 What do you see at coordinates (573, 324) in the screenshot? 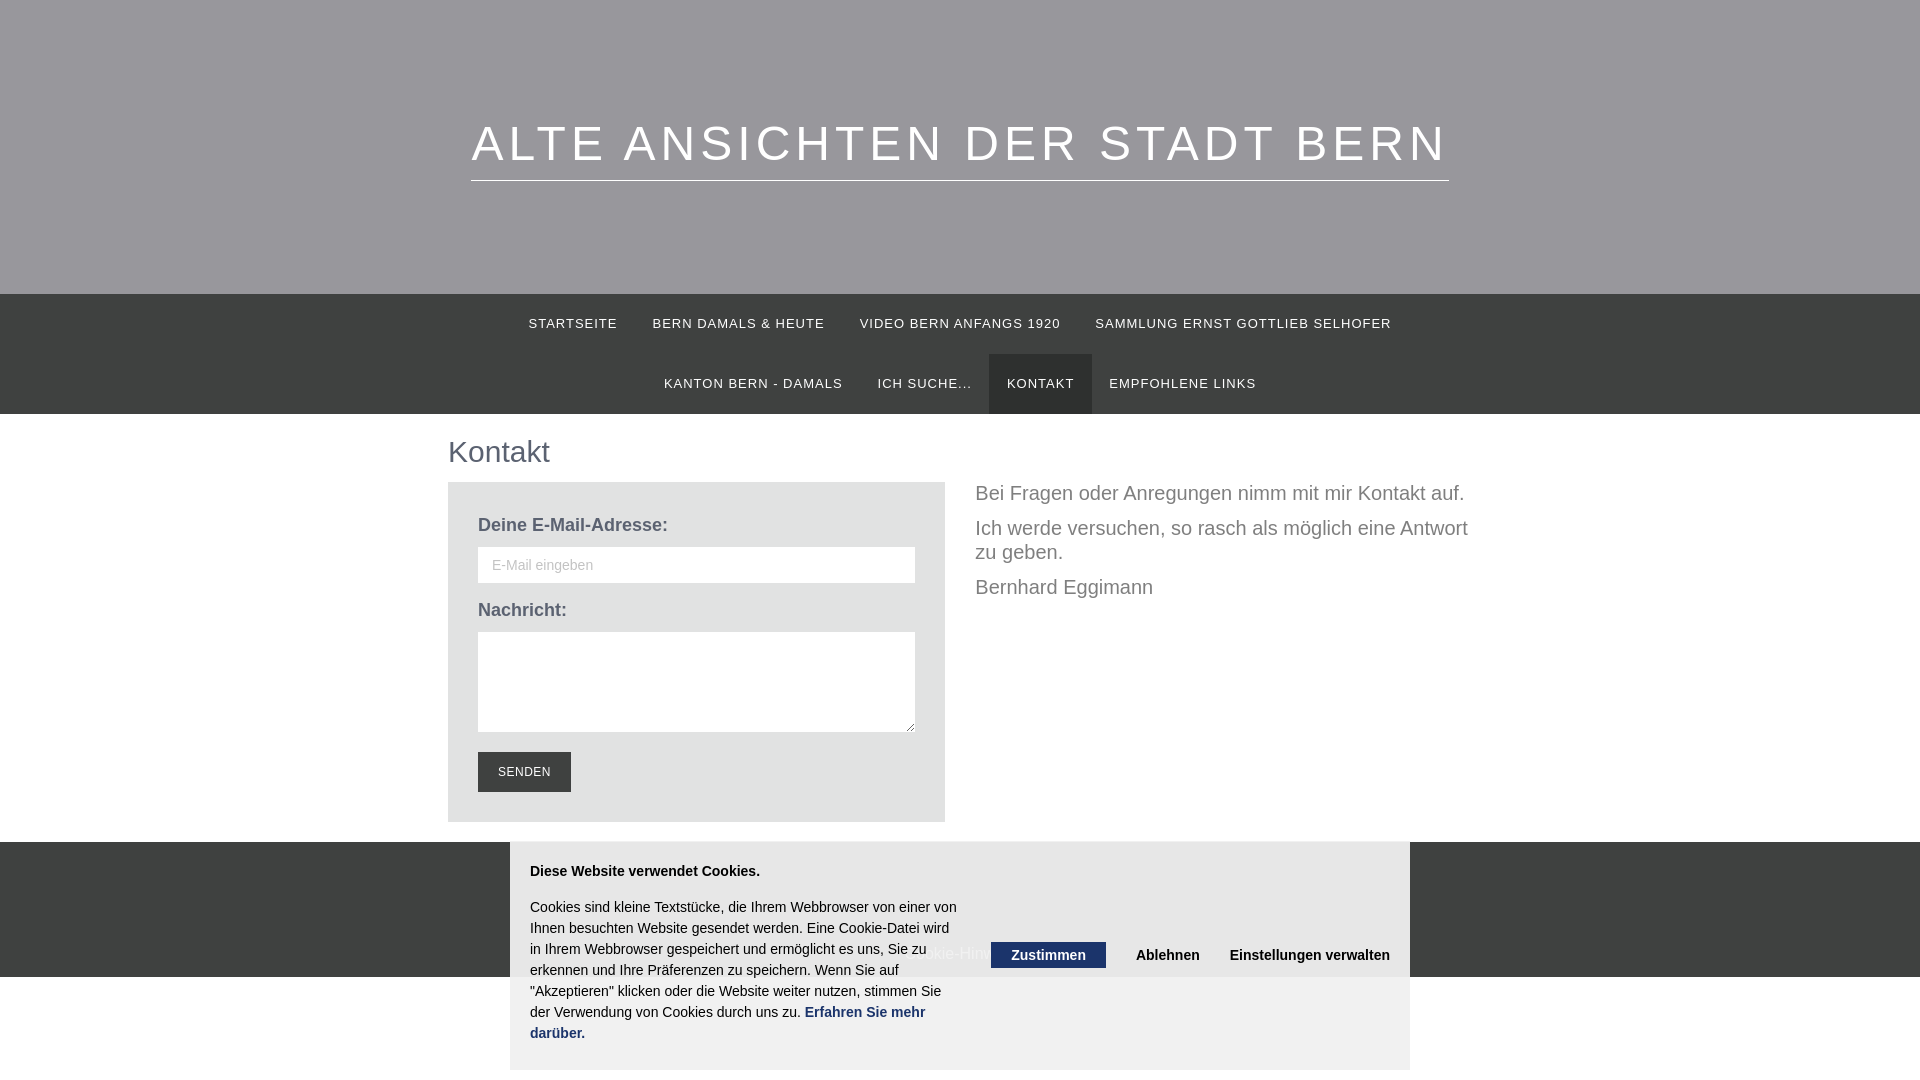
I see `STARTSEITE` at bounding box center [573, 324].